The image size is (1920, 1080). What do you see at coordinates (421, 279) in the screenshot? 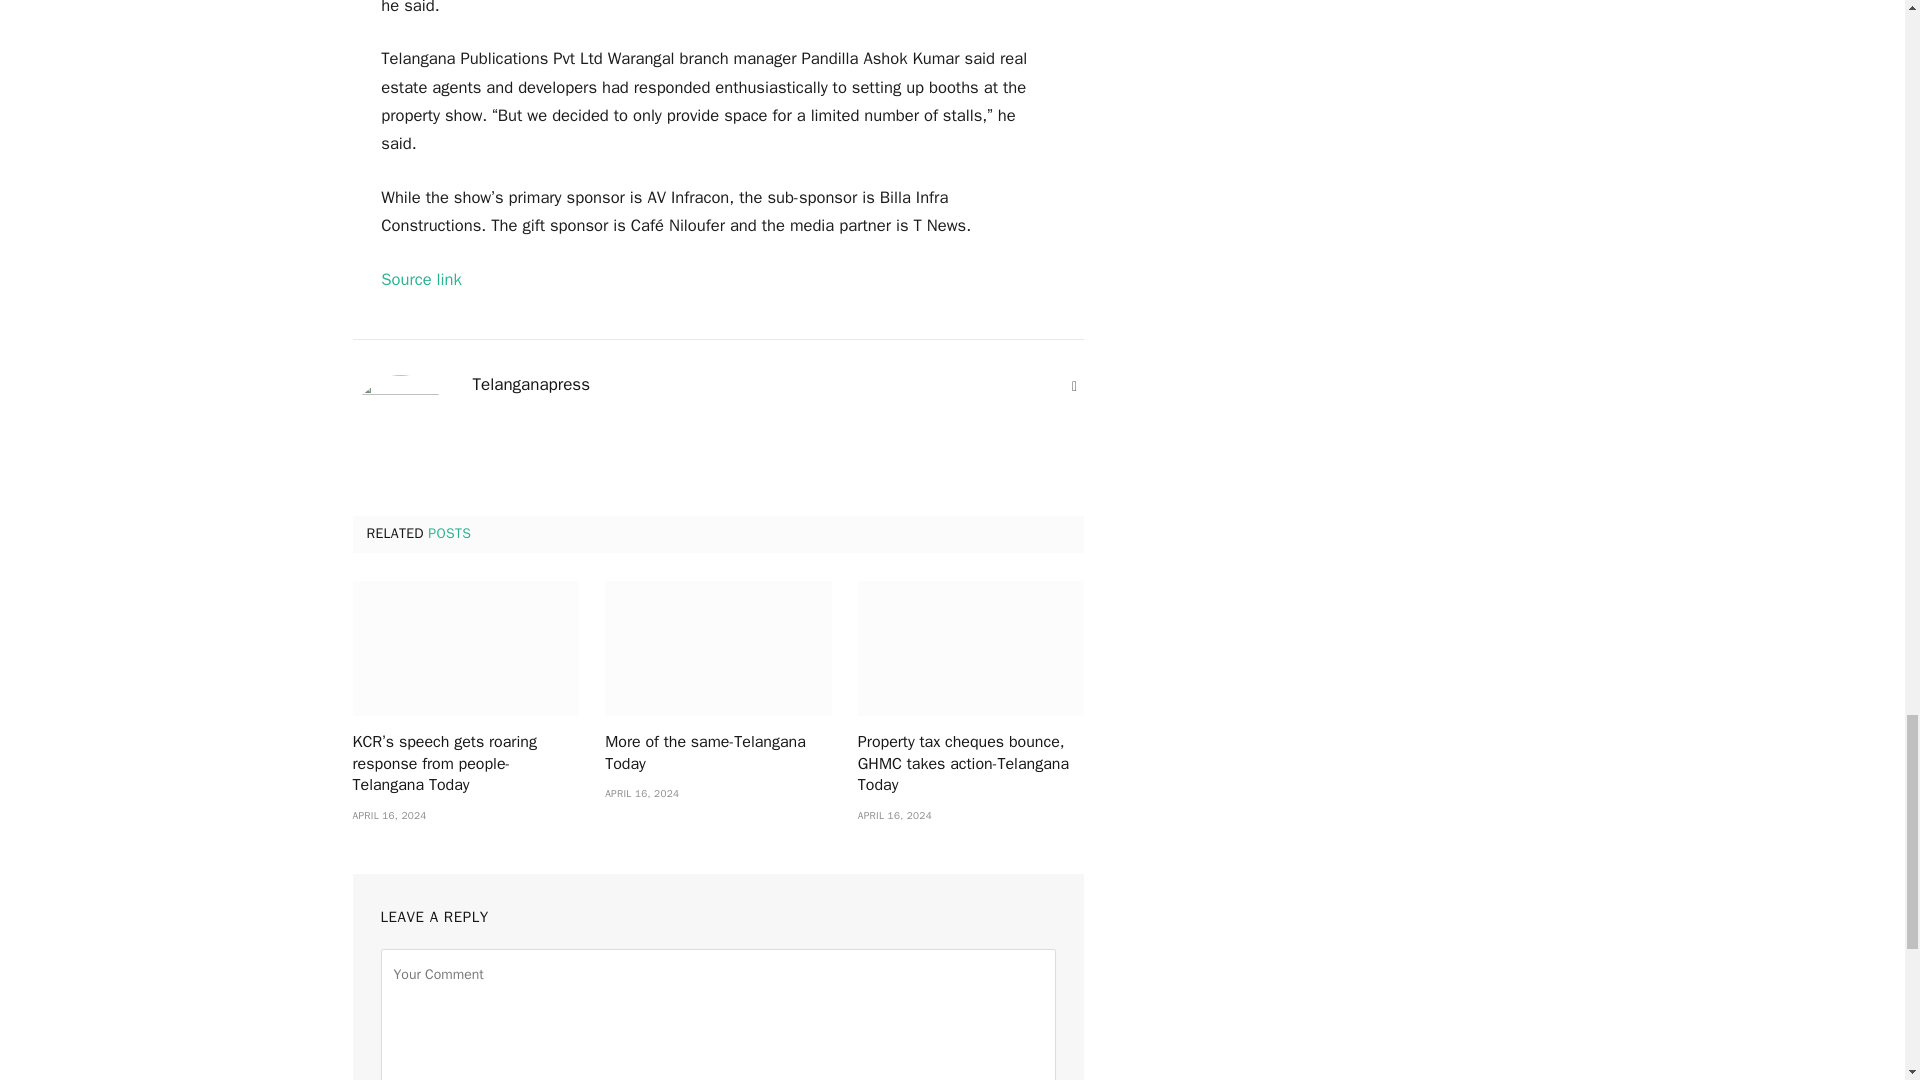
I see `Source link` at bounding box center [421, 279].